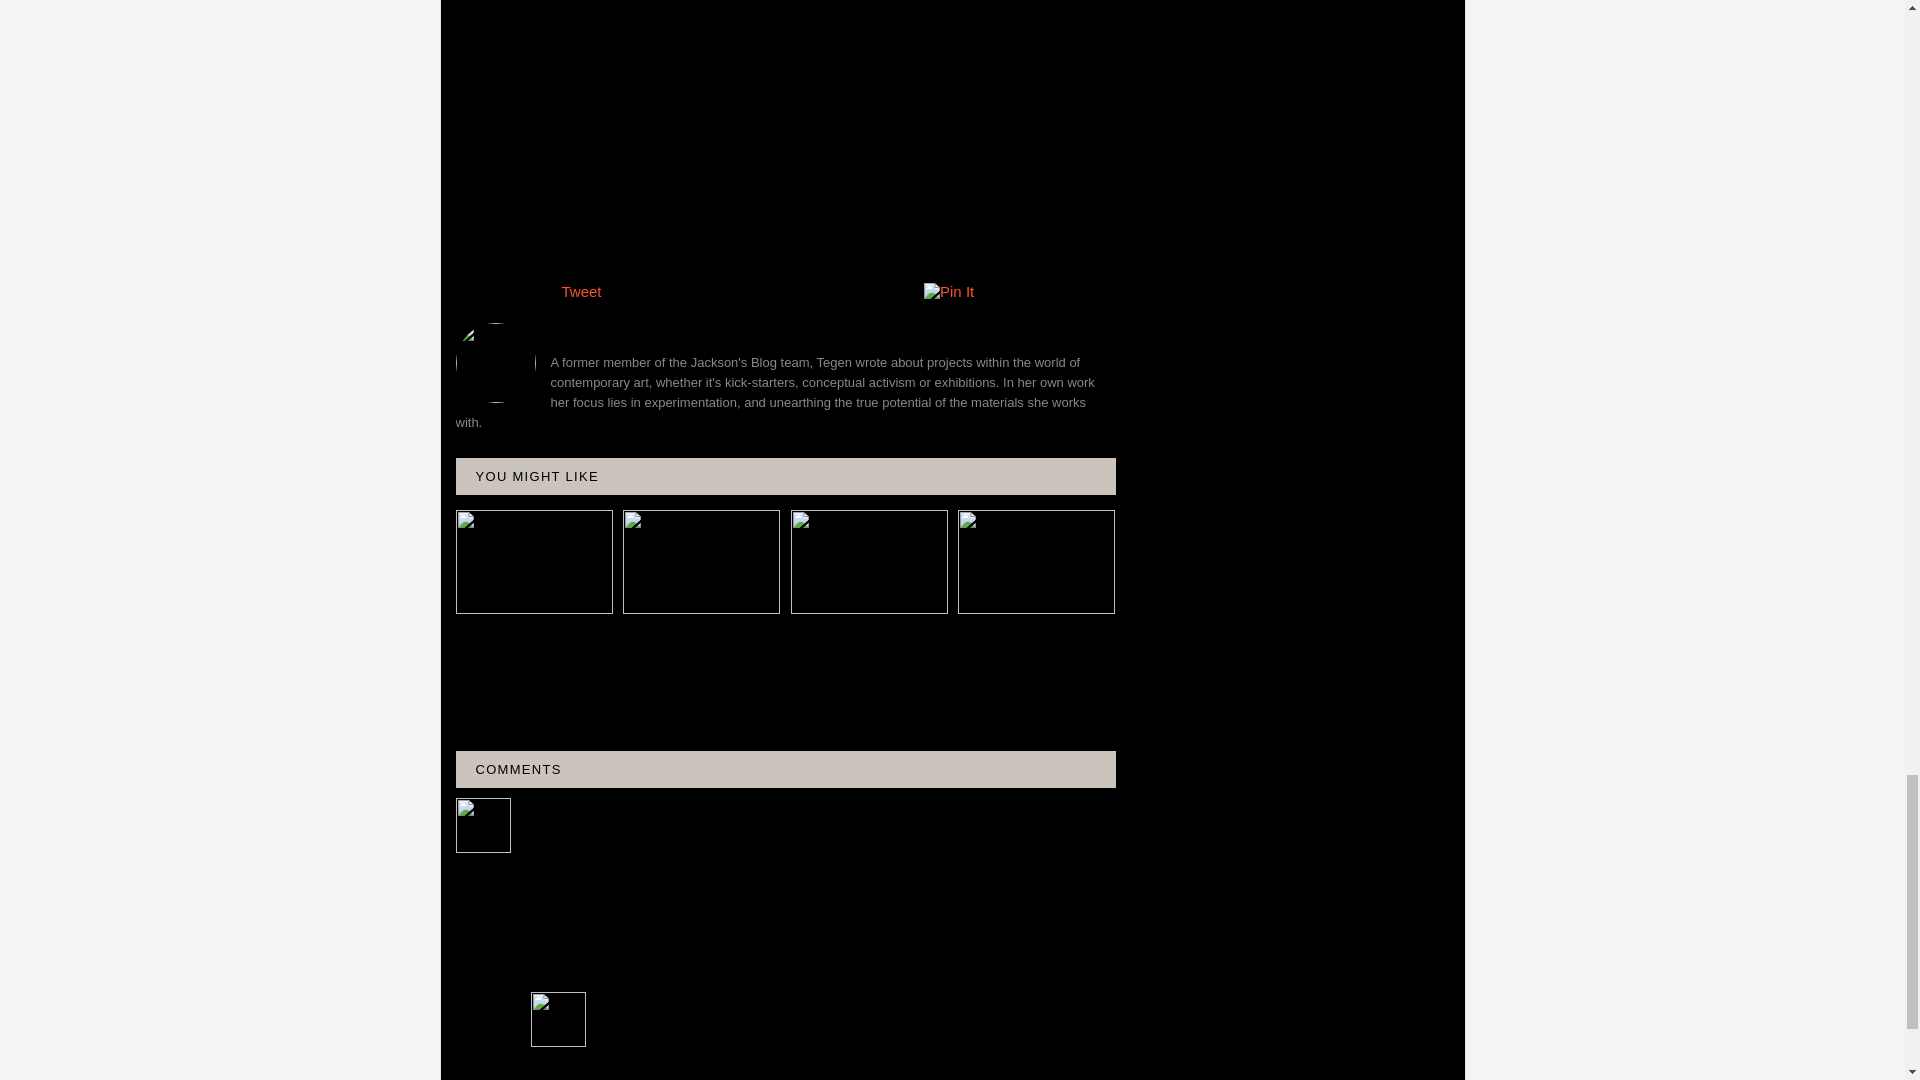 The height and width of the screenshot is (1080, 1920). What do you see at coordinates (778, 245) in the screenshot?
I see `OIL PAINT` at bounding box center [778, 245].